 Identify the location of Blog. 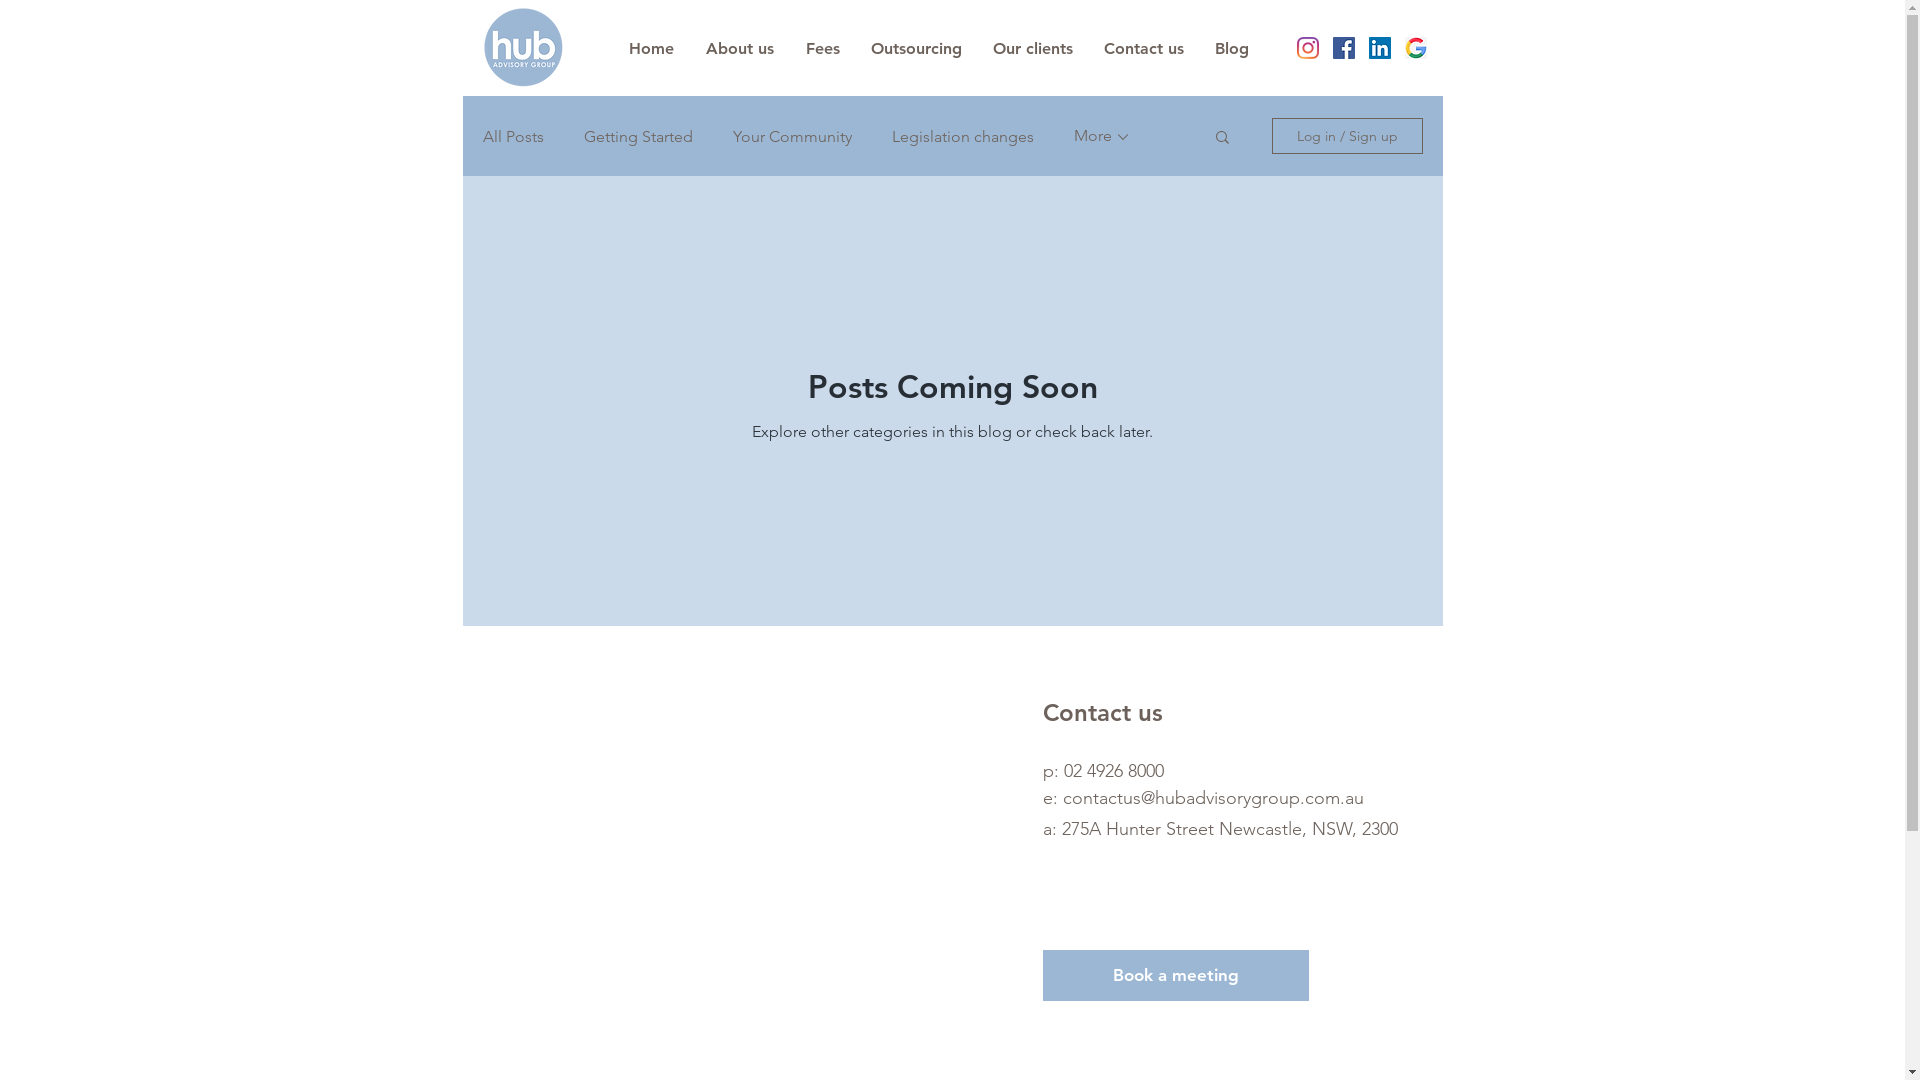
(1232, 49).